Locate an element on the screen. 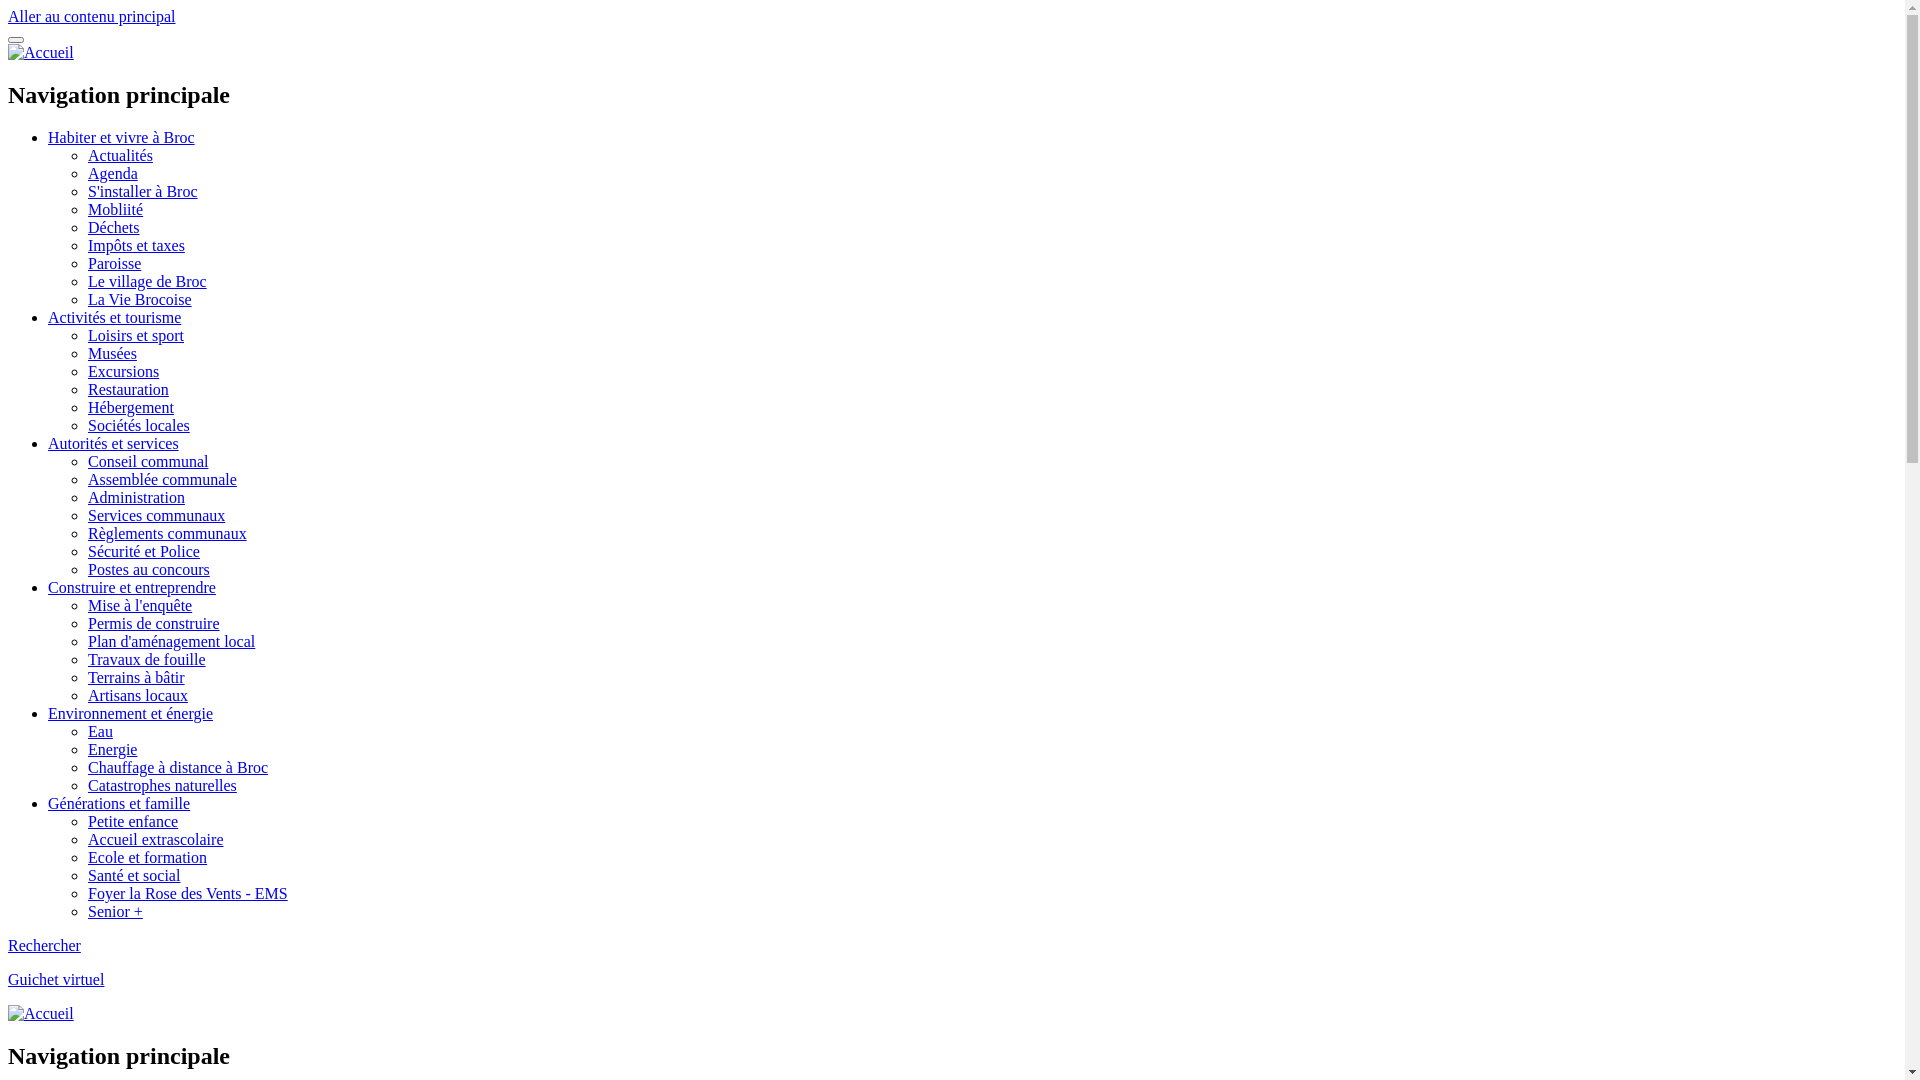  Le village de Broc is located at coordinates (148, 282).